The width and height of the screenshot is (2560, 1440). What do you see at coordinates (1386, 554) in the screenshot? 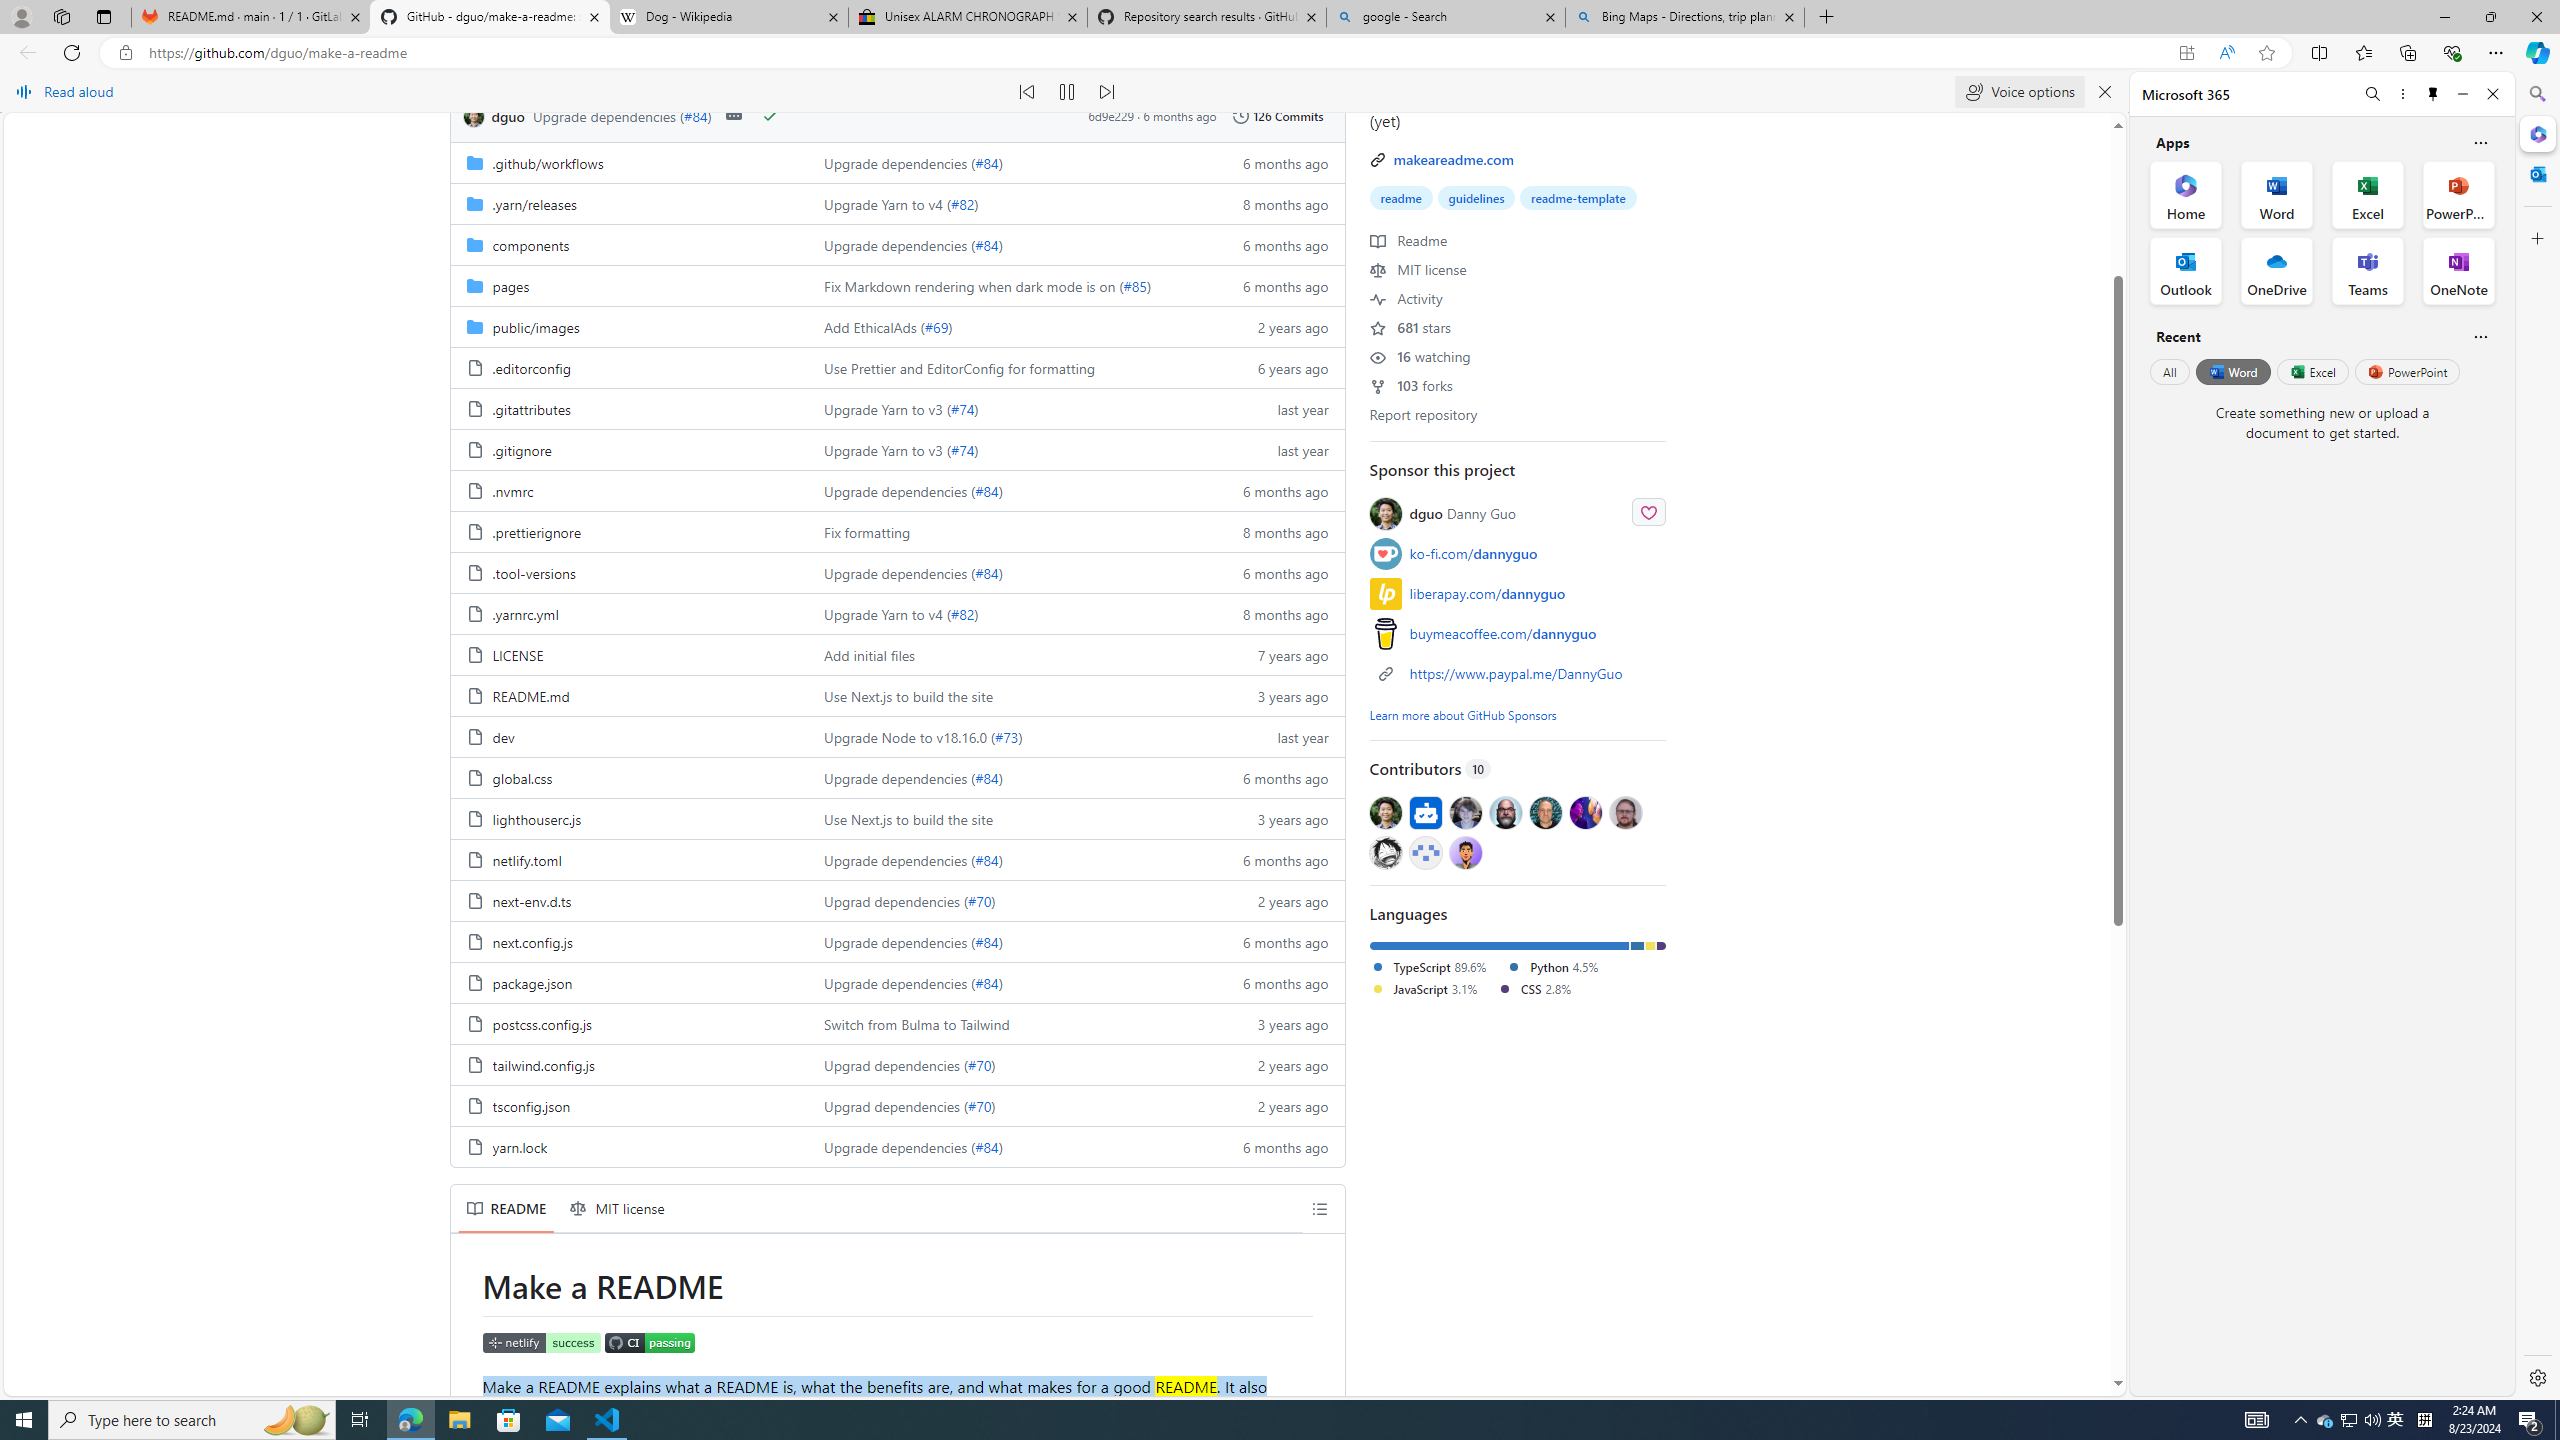
I see `ko_fi` at bounding box center [1386, 554].